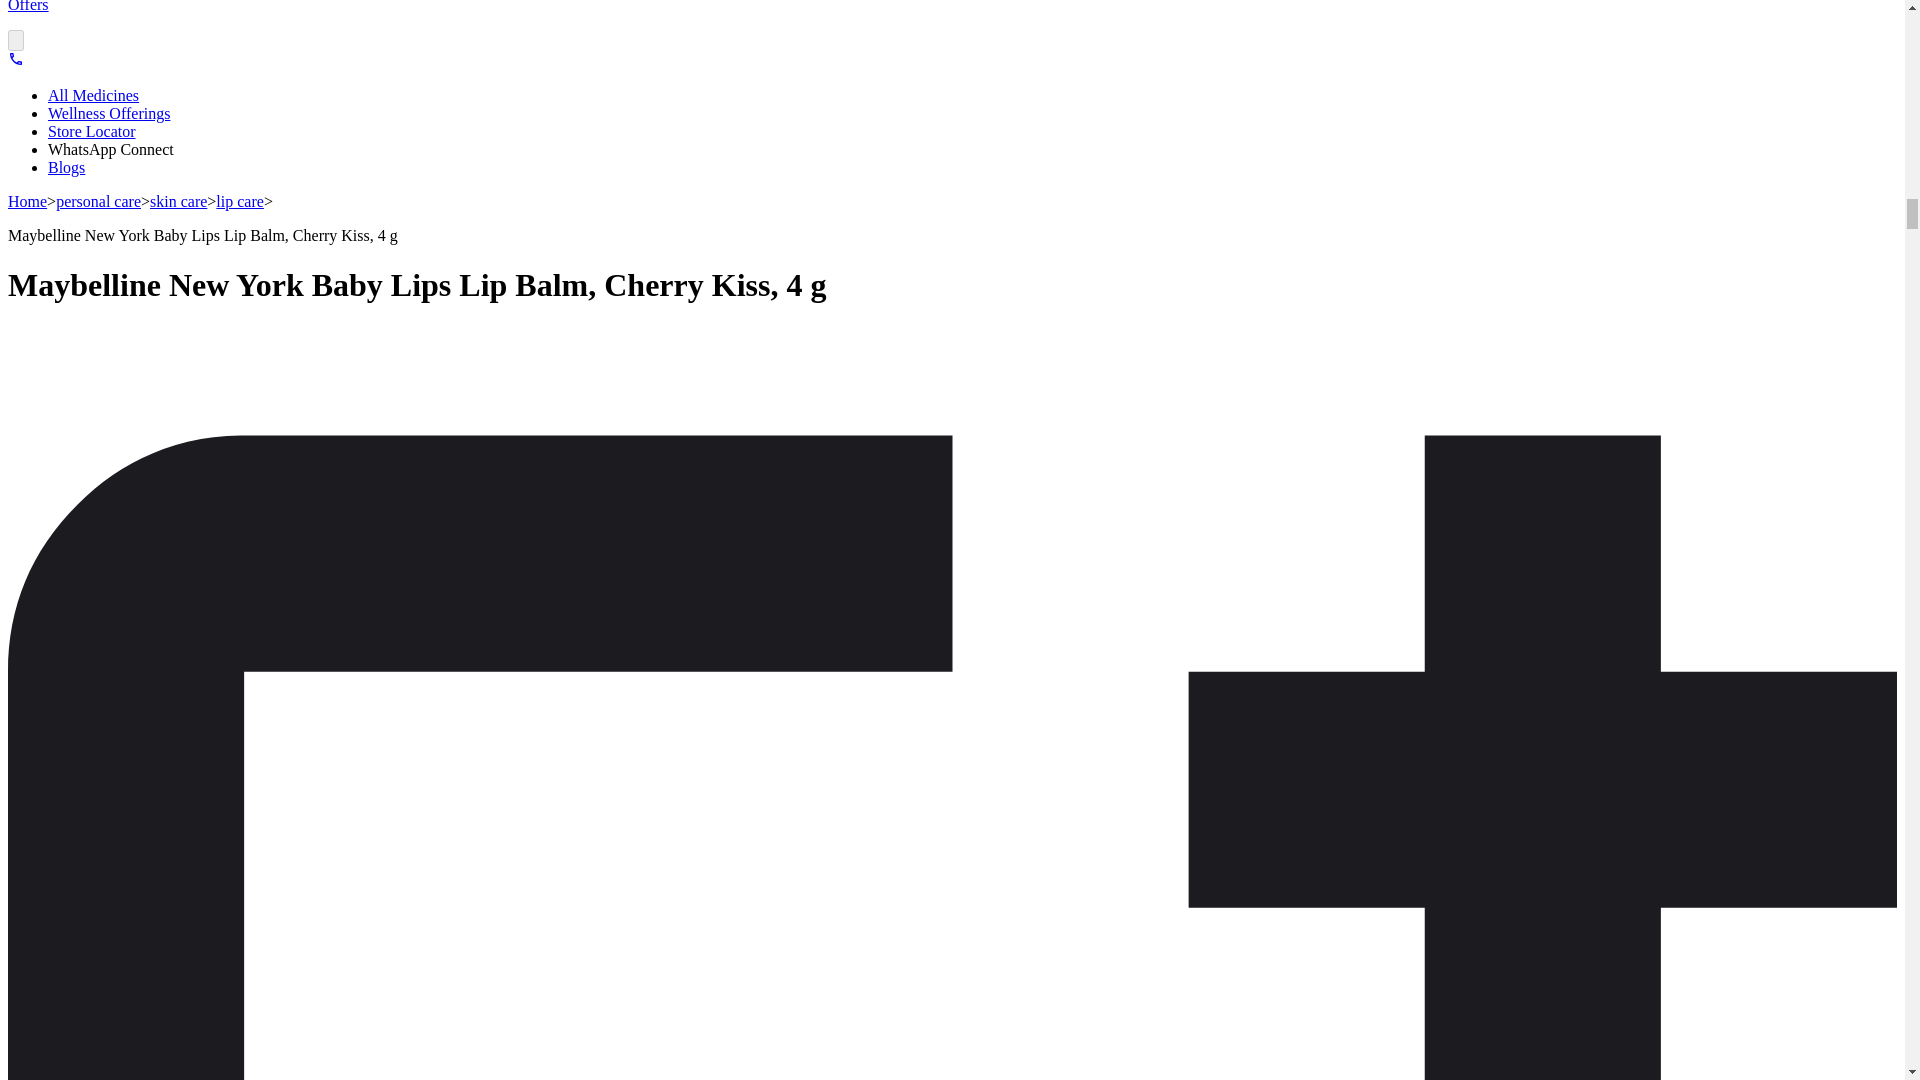 This screenshot has width=1920, height=1080. I want to click on skin care, so click(178, 201).